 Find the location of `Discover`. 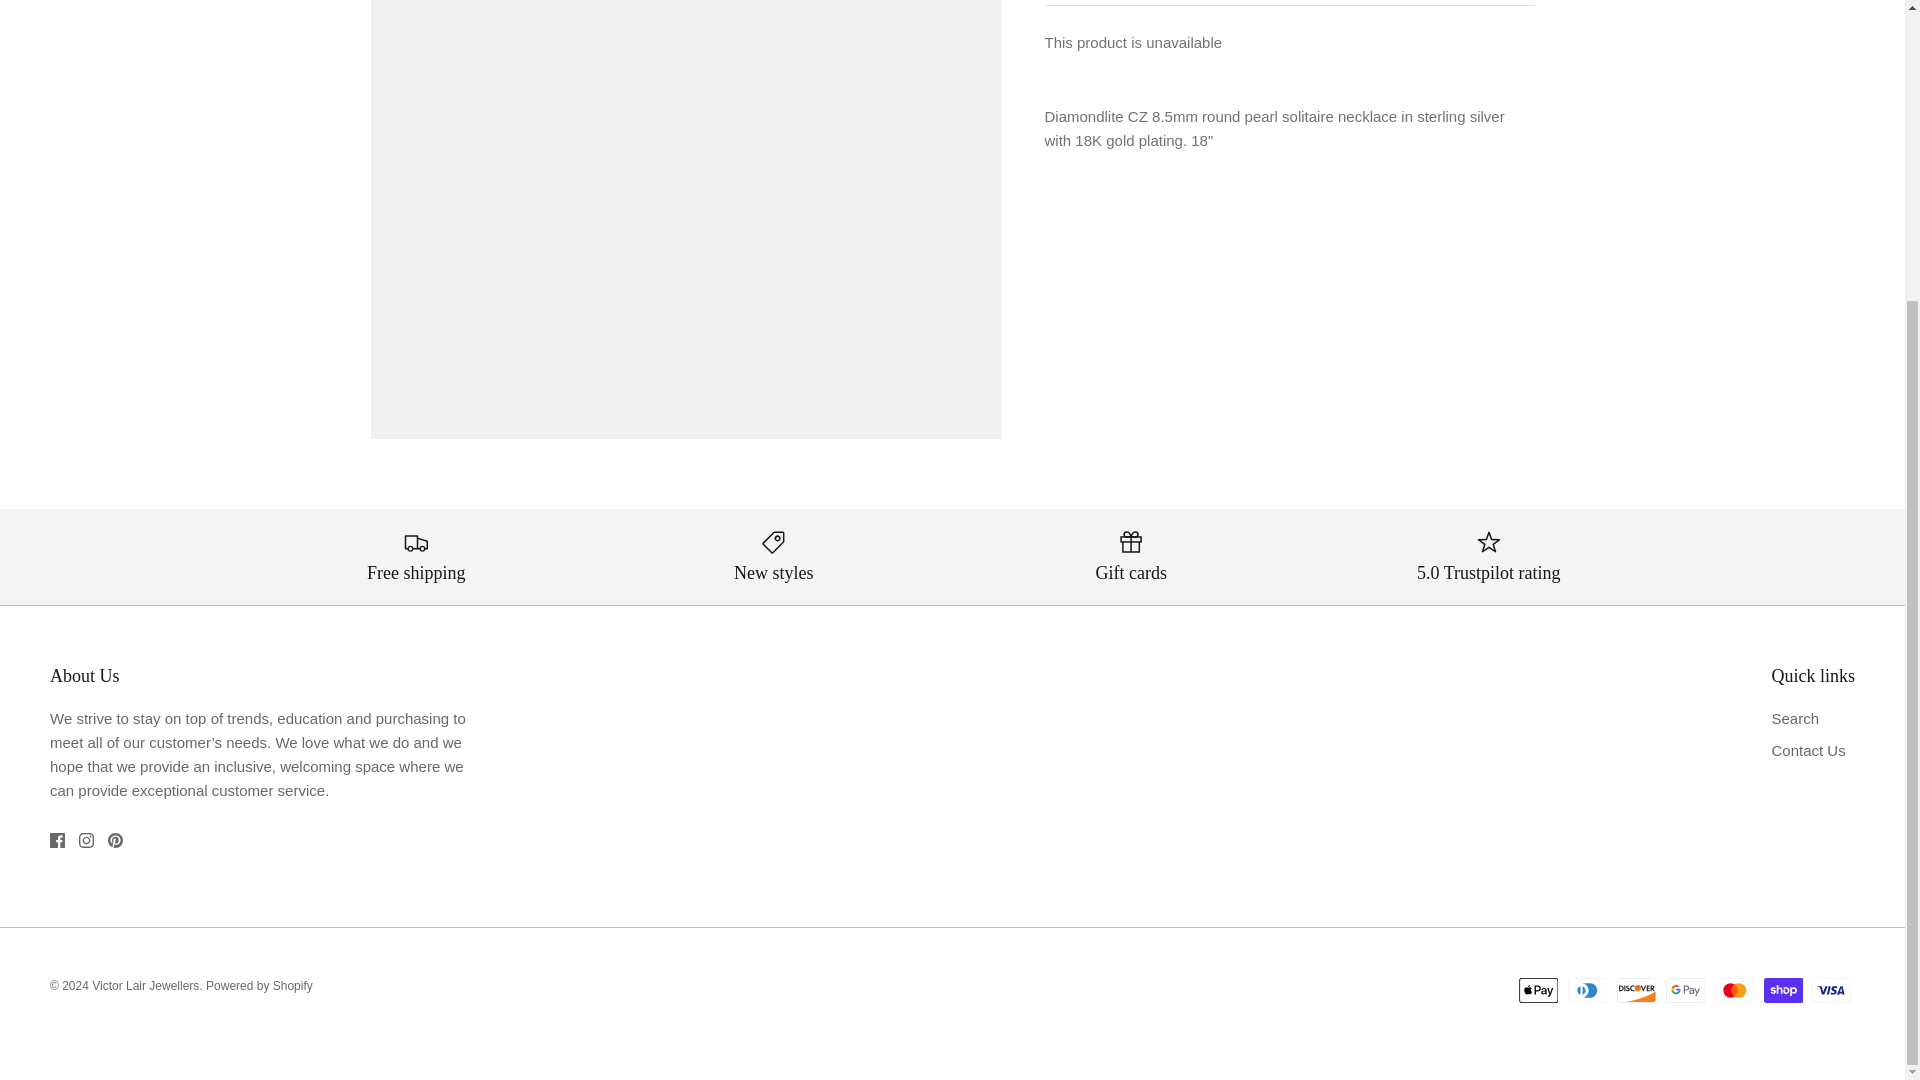

Discover is located at coordinates (1636, 990).